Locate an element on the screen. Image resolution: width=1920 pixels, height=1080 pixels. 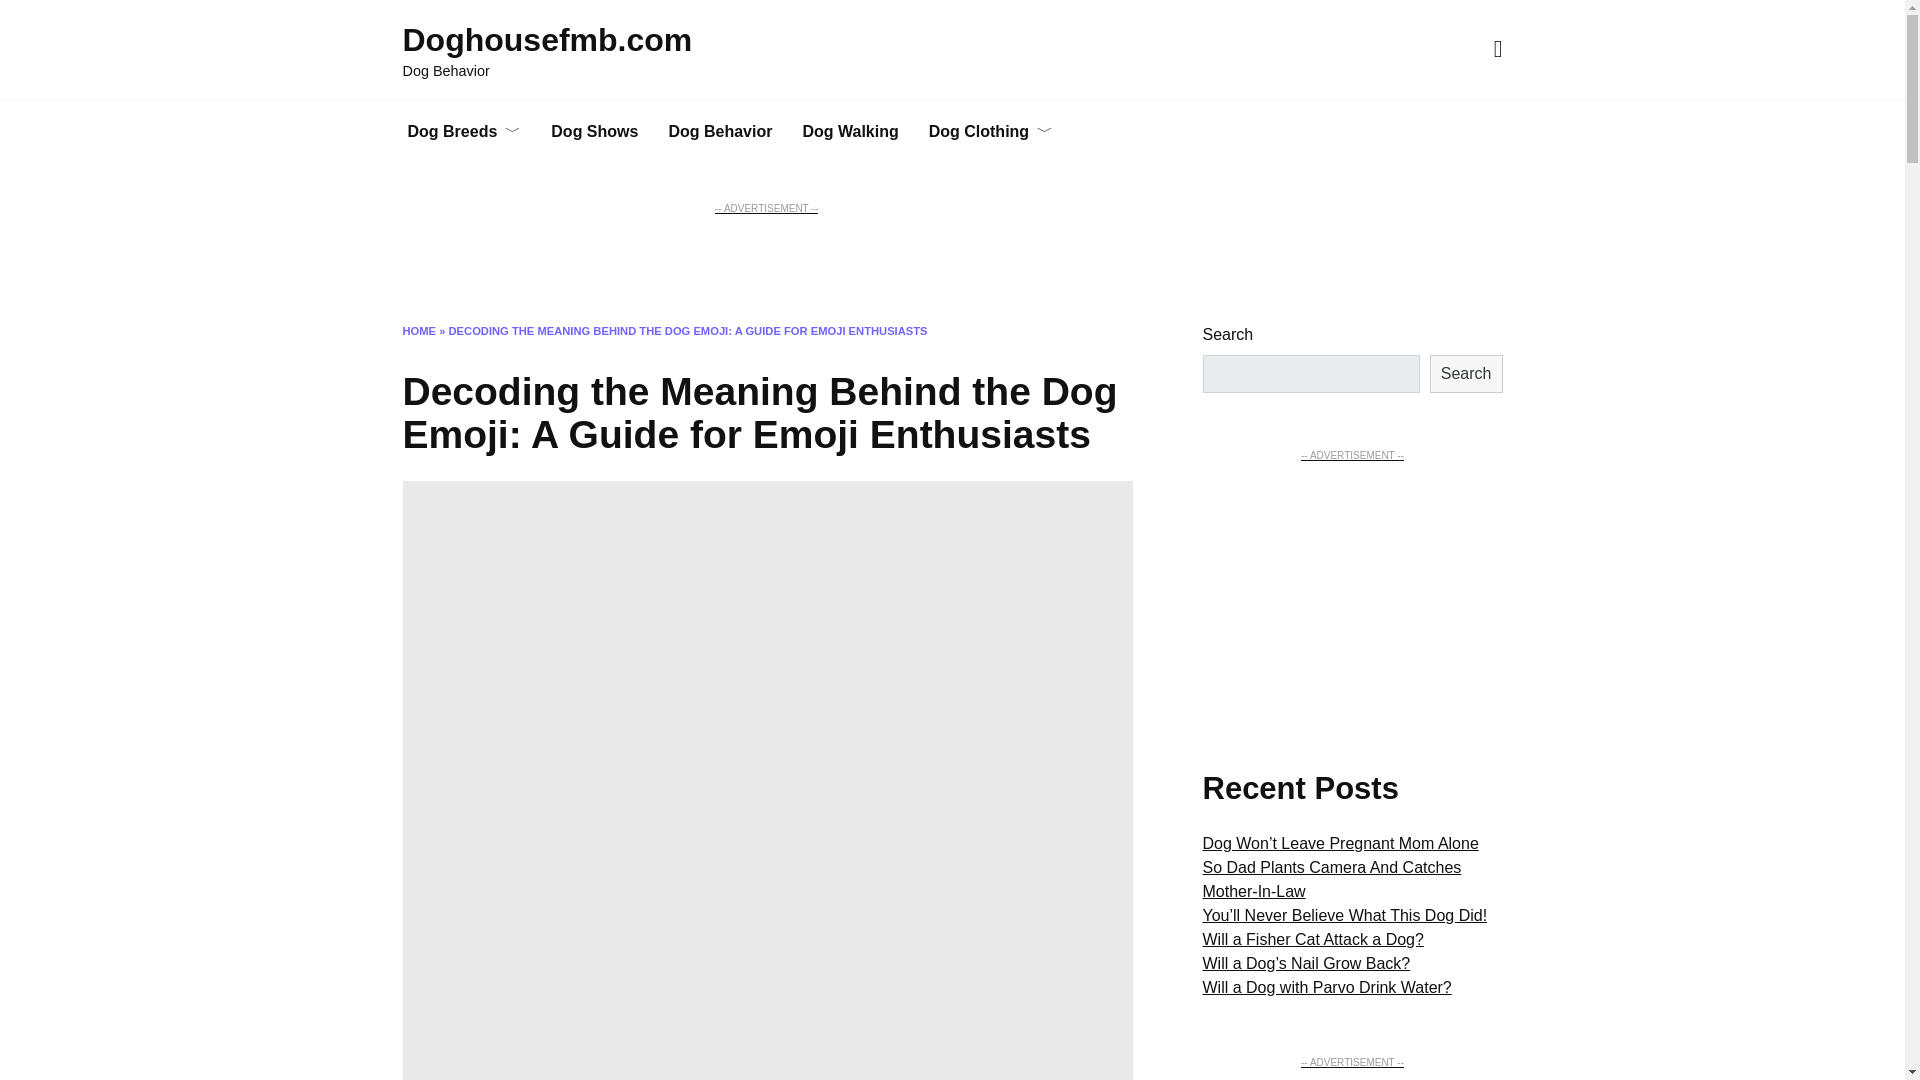
Dog Shows is located at coordinates (594, 132).